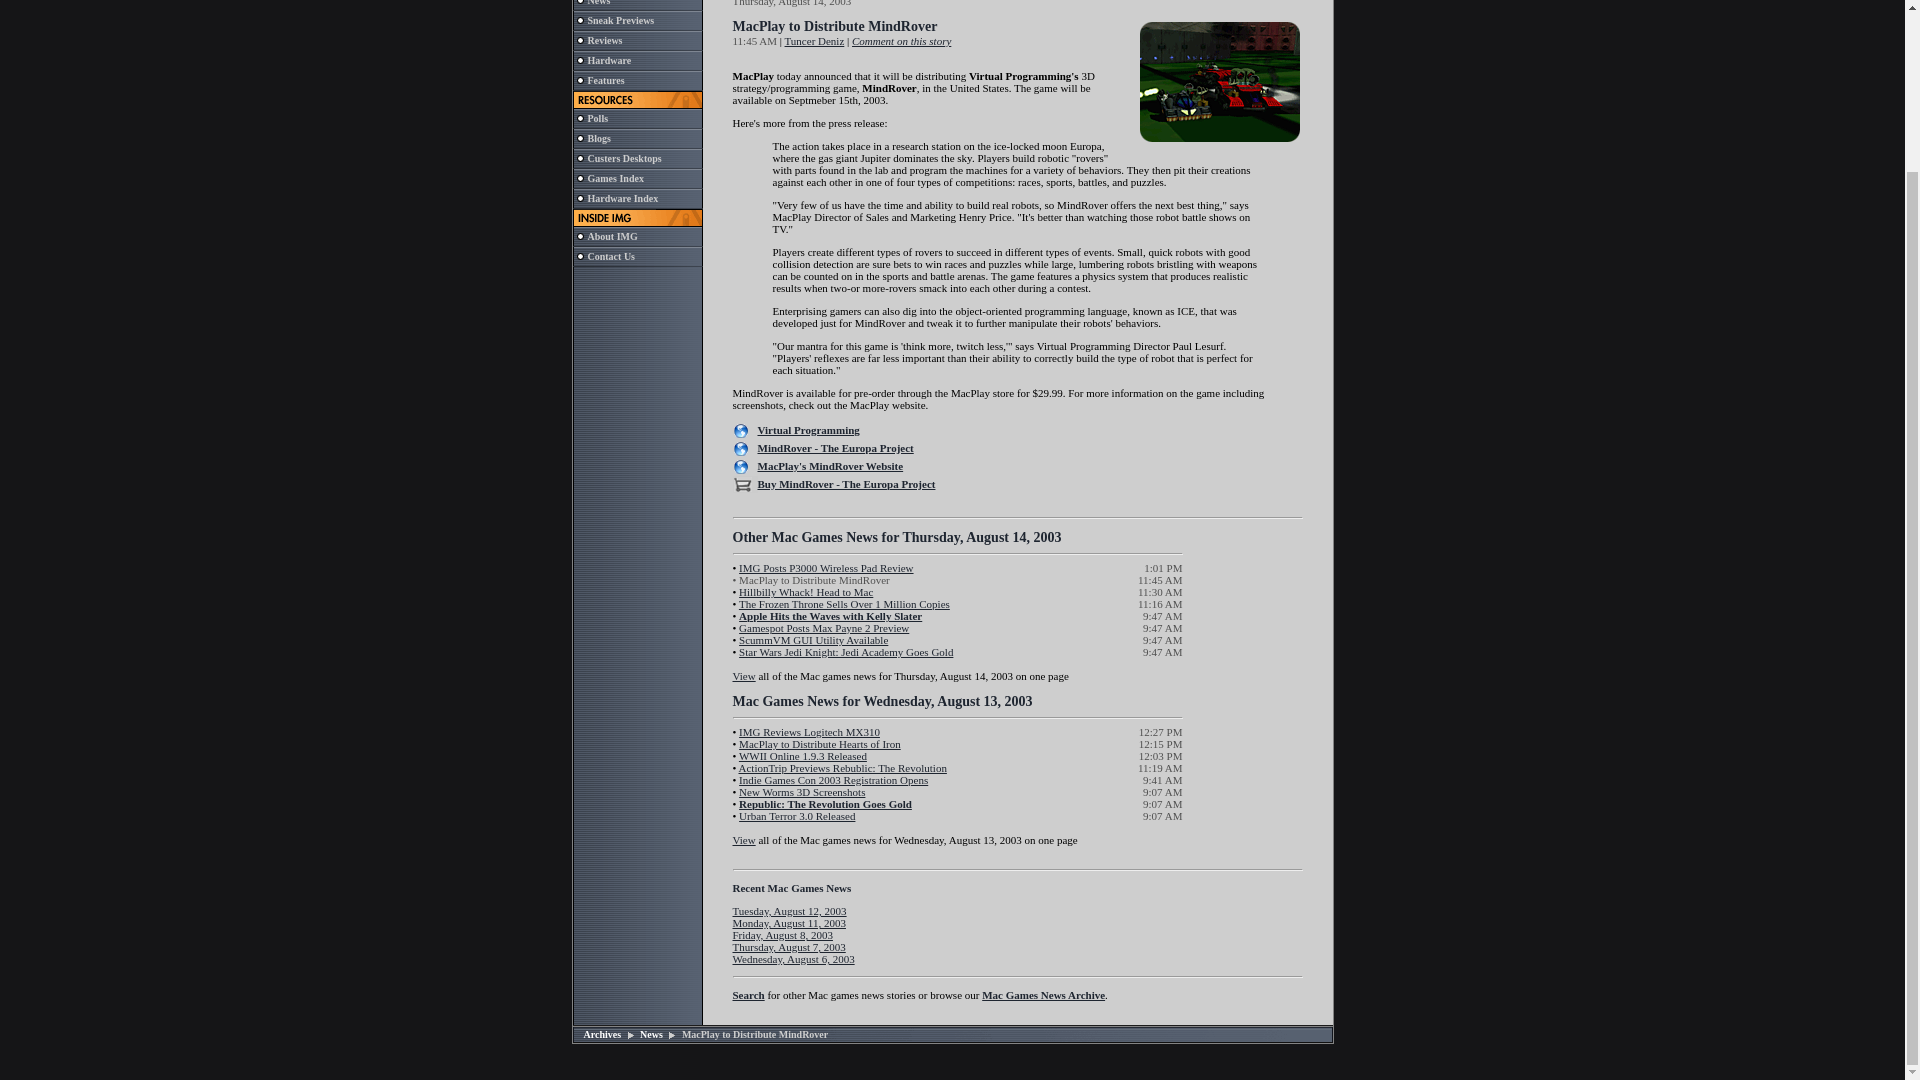 This screenshot has height=1080, width=1920. Describe the element at coordinates (742, 675) in the screenshot. I see `View` at that location.